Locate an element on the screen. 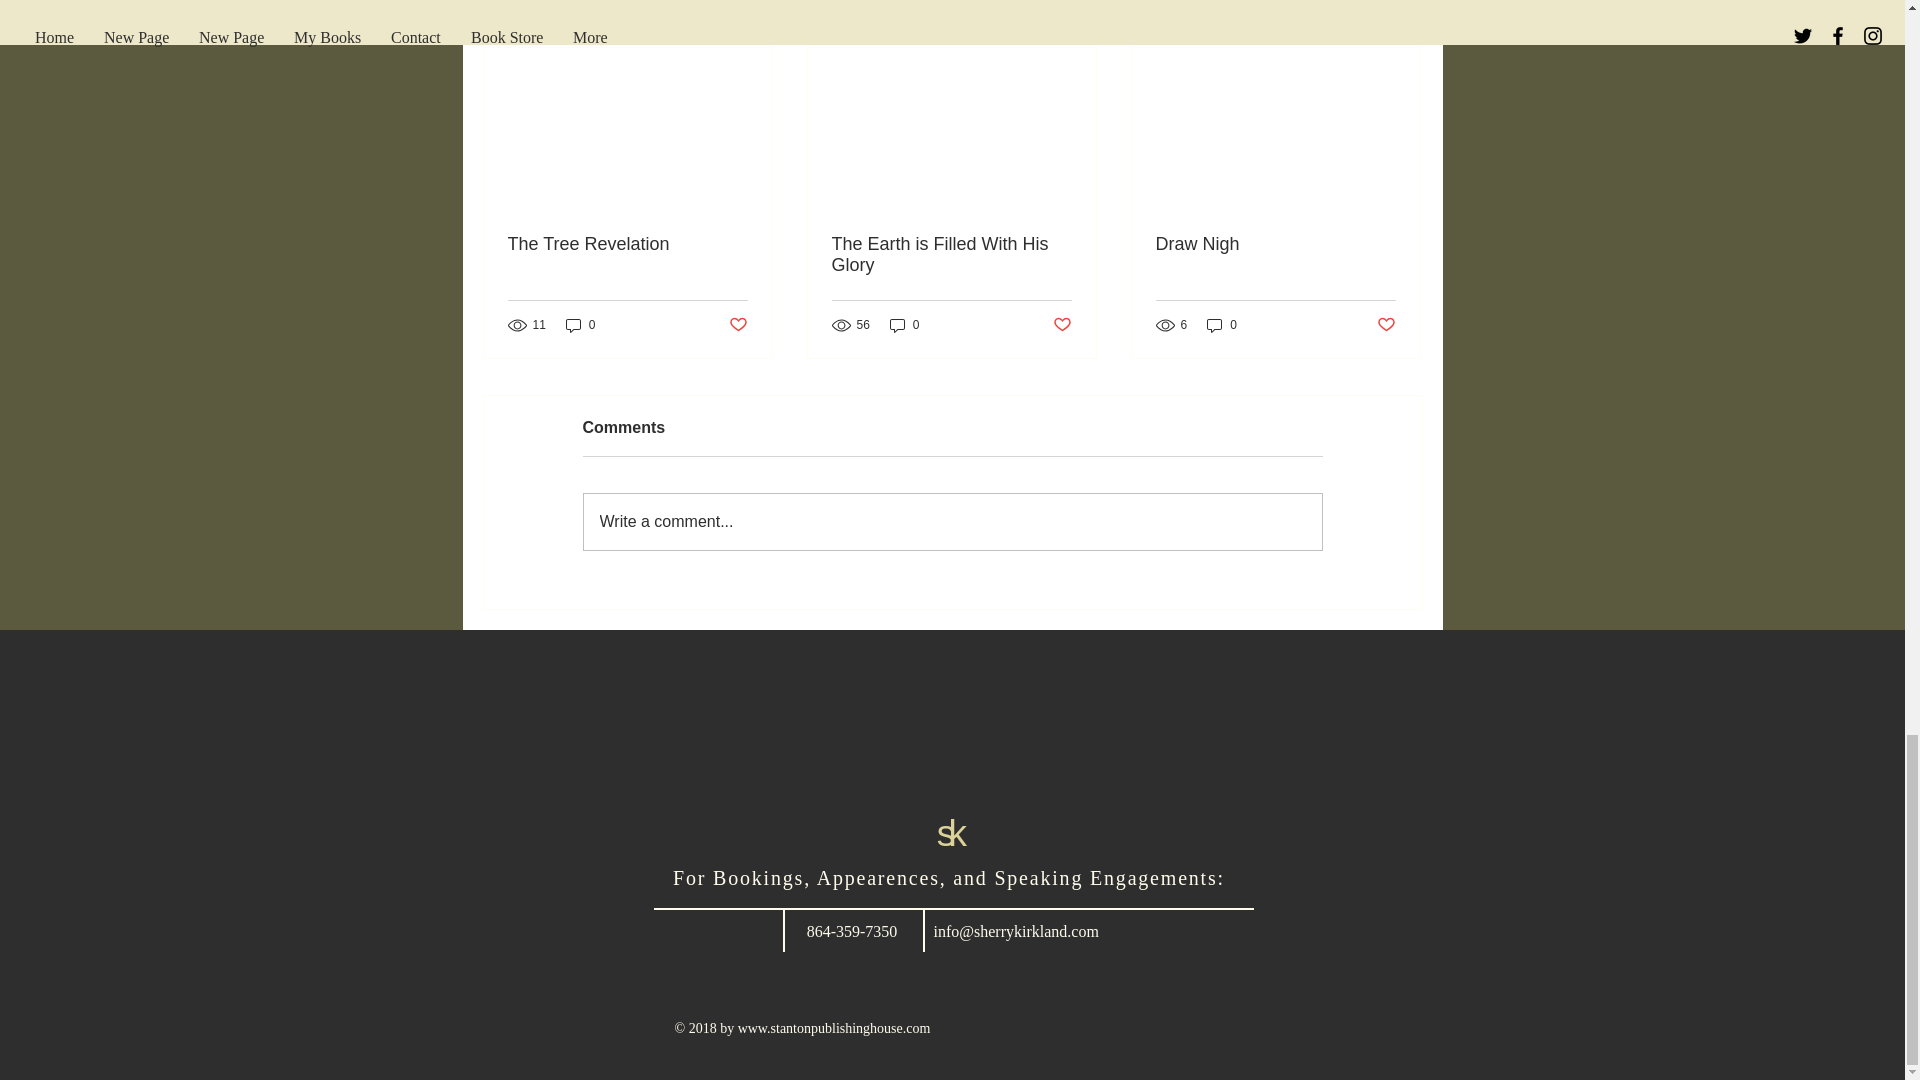 This screenshot has height=1080, width=1920. 0 is located at coordinates (580, 325).